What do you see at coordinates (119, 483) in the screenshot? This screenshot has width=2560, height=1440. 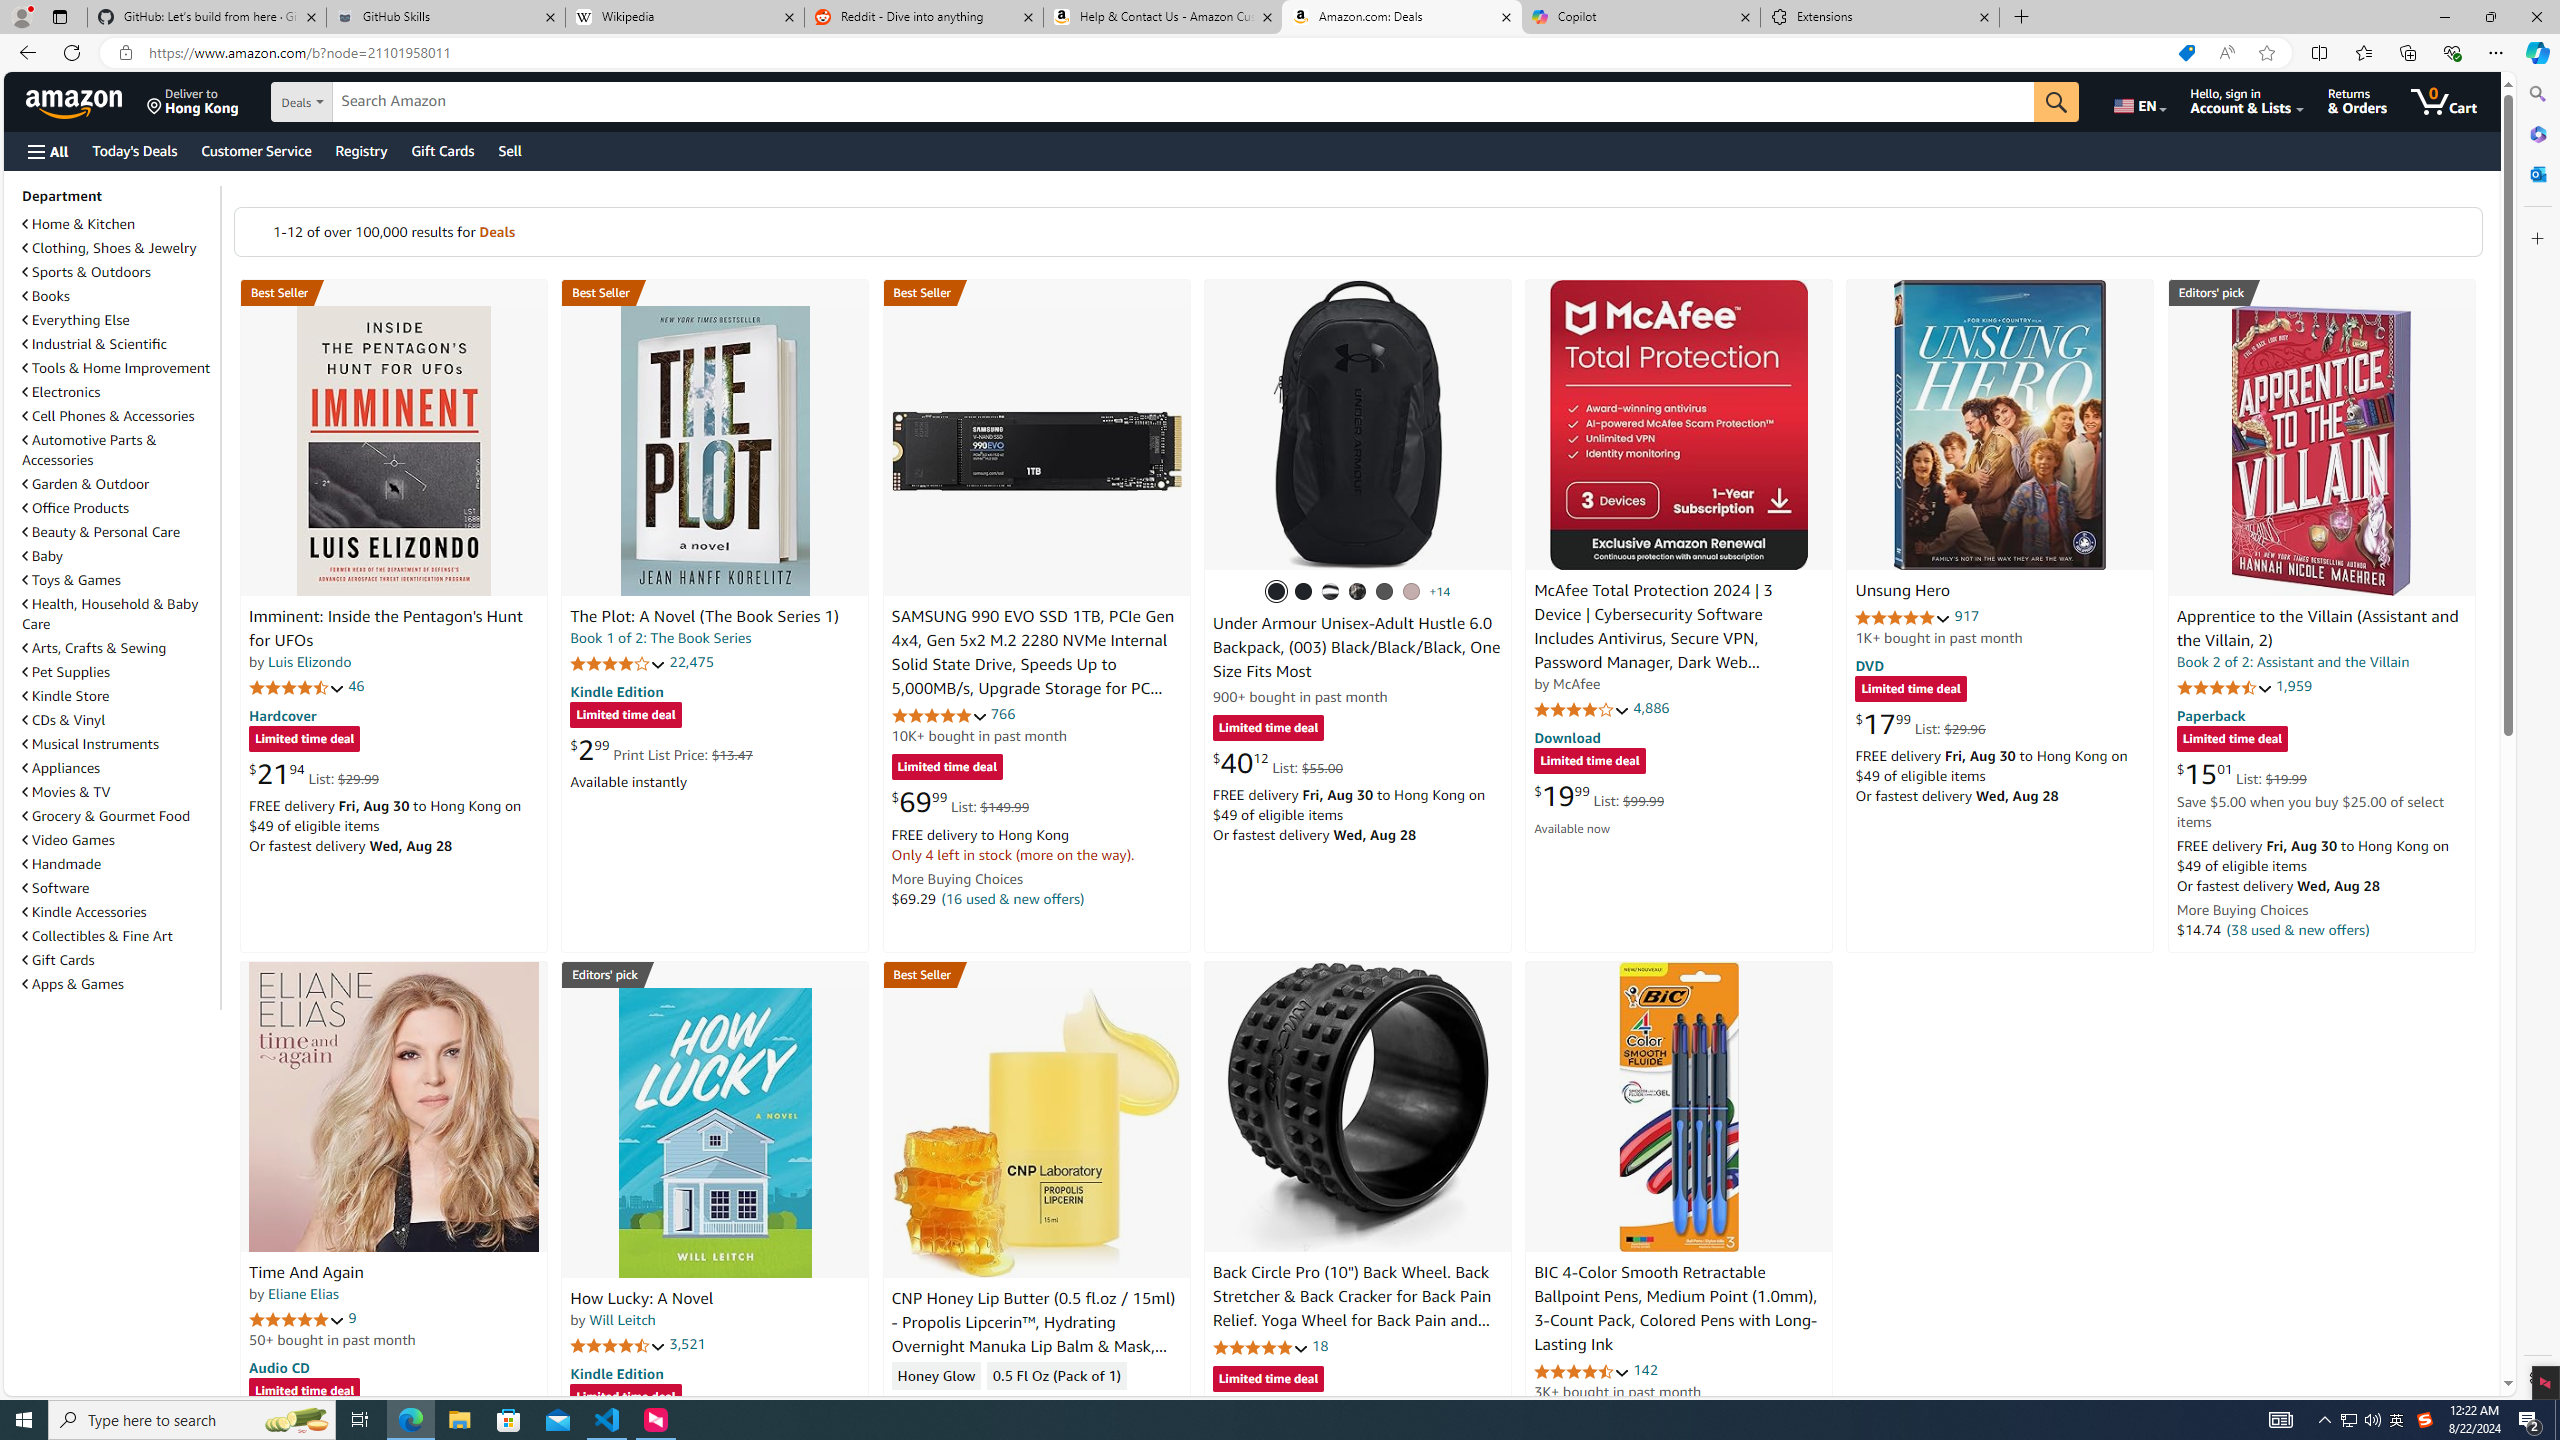 I see `Garden & Outdoor` at bounding box center [119, 483].